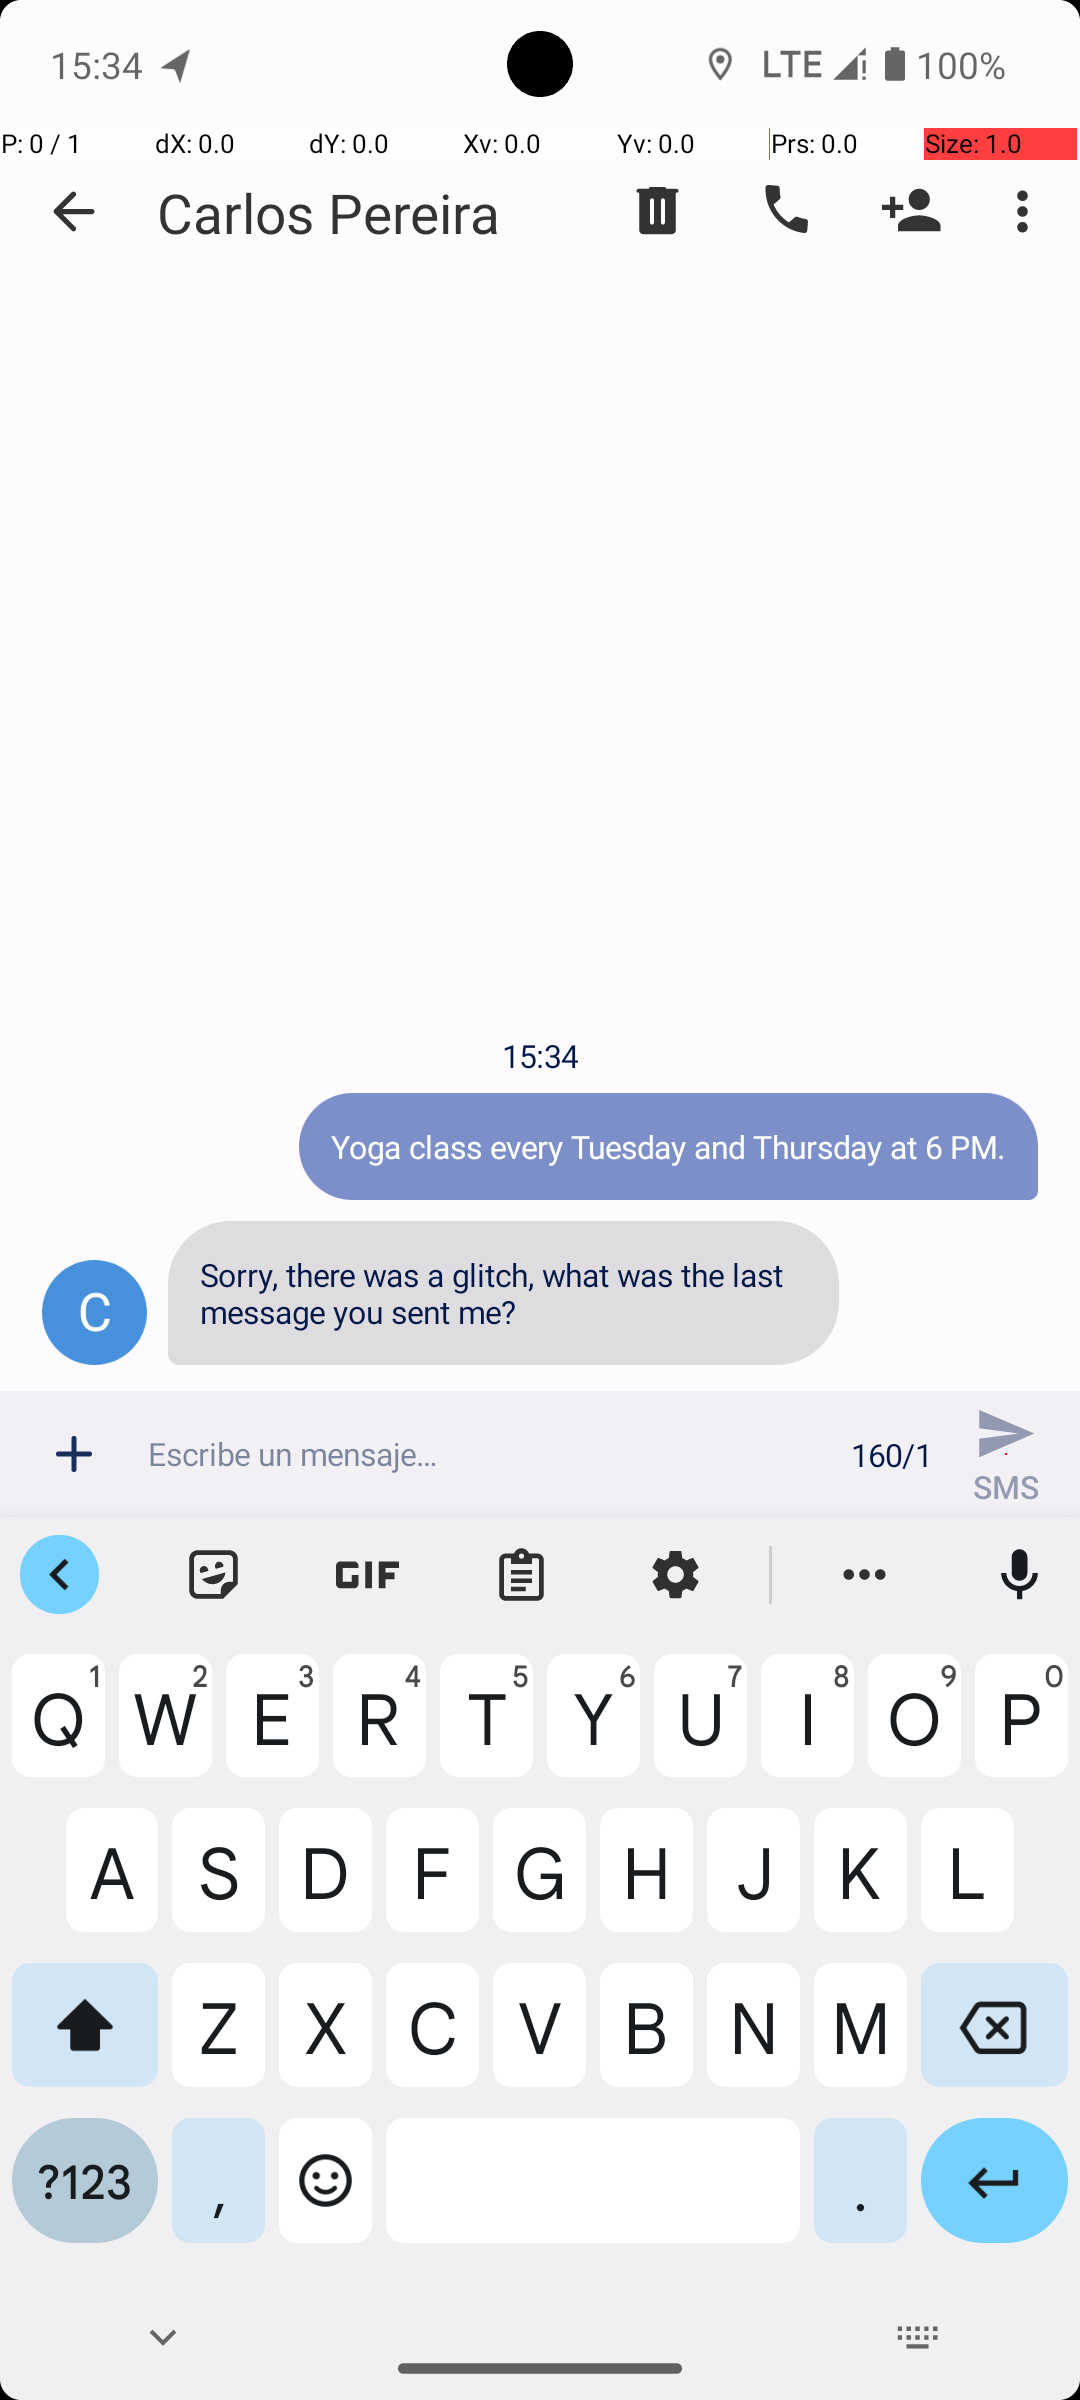 Image resolution: width=1080 pixels, height=2400 pixels. Describe the element at coordinates (329, 212) in the screenshot. I see `Carlos Pereira` at that location.